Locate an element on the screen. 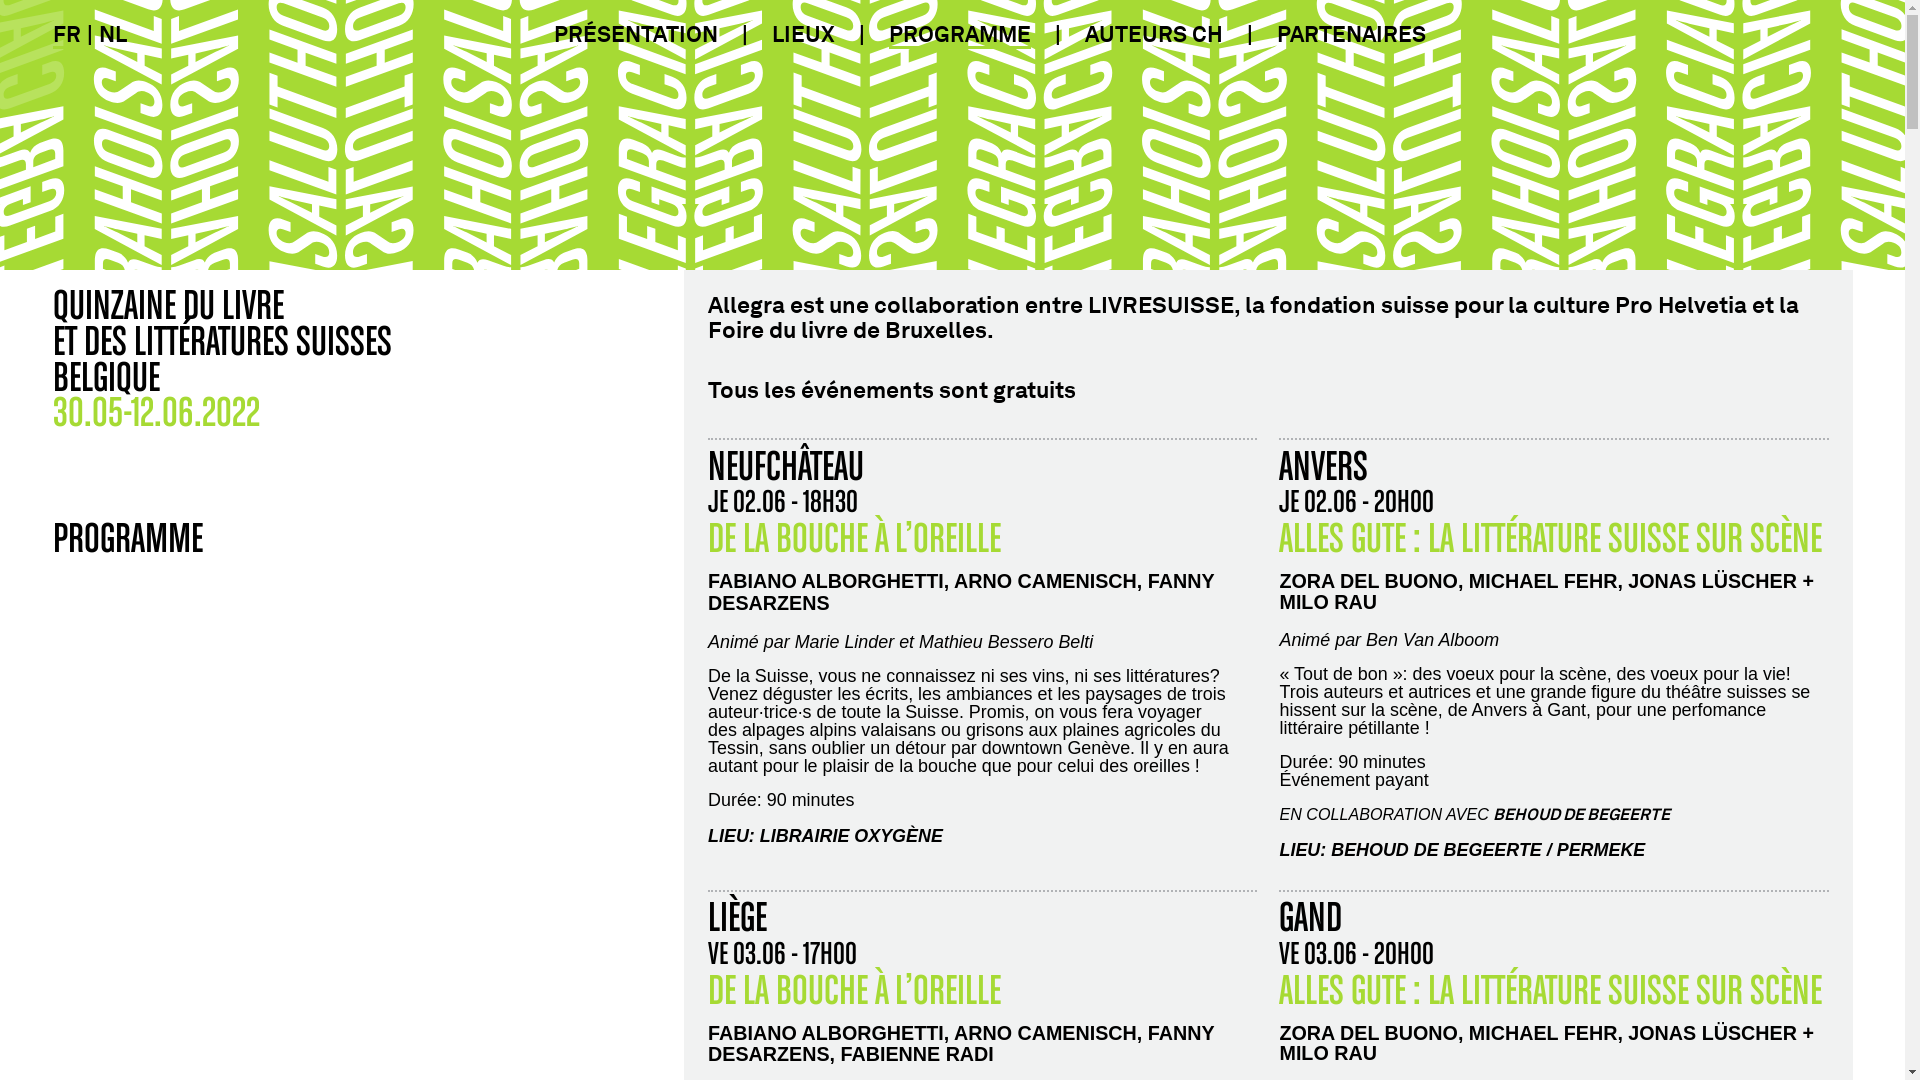 The width and height of the screenshot is (1920, 1080). BEHOUD DE BEGEERTE is located at coordinates (1582, 814).